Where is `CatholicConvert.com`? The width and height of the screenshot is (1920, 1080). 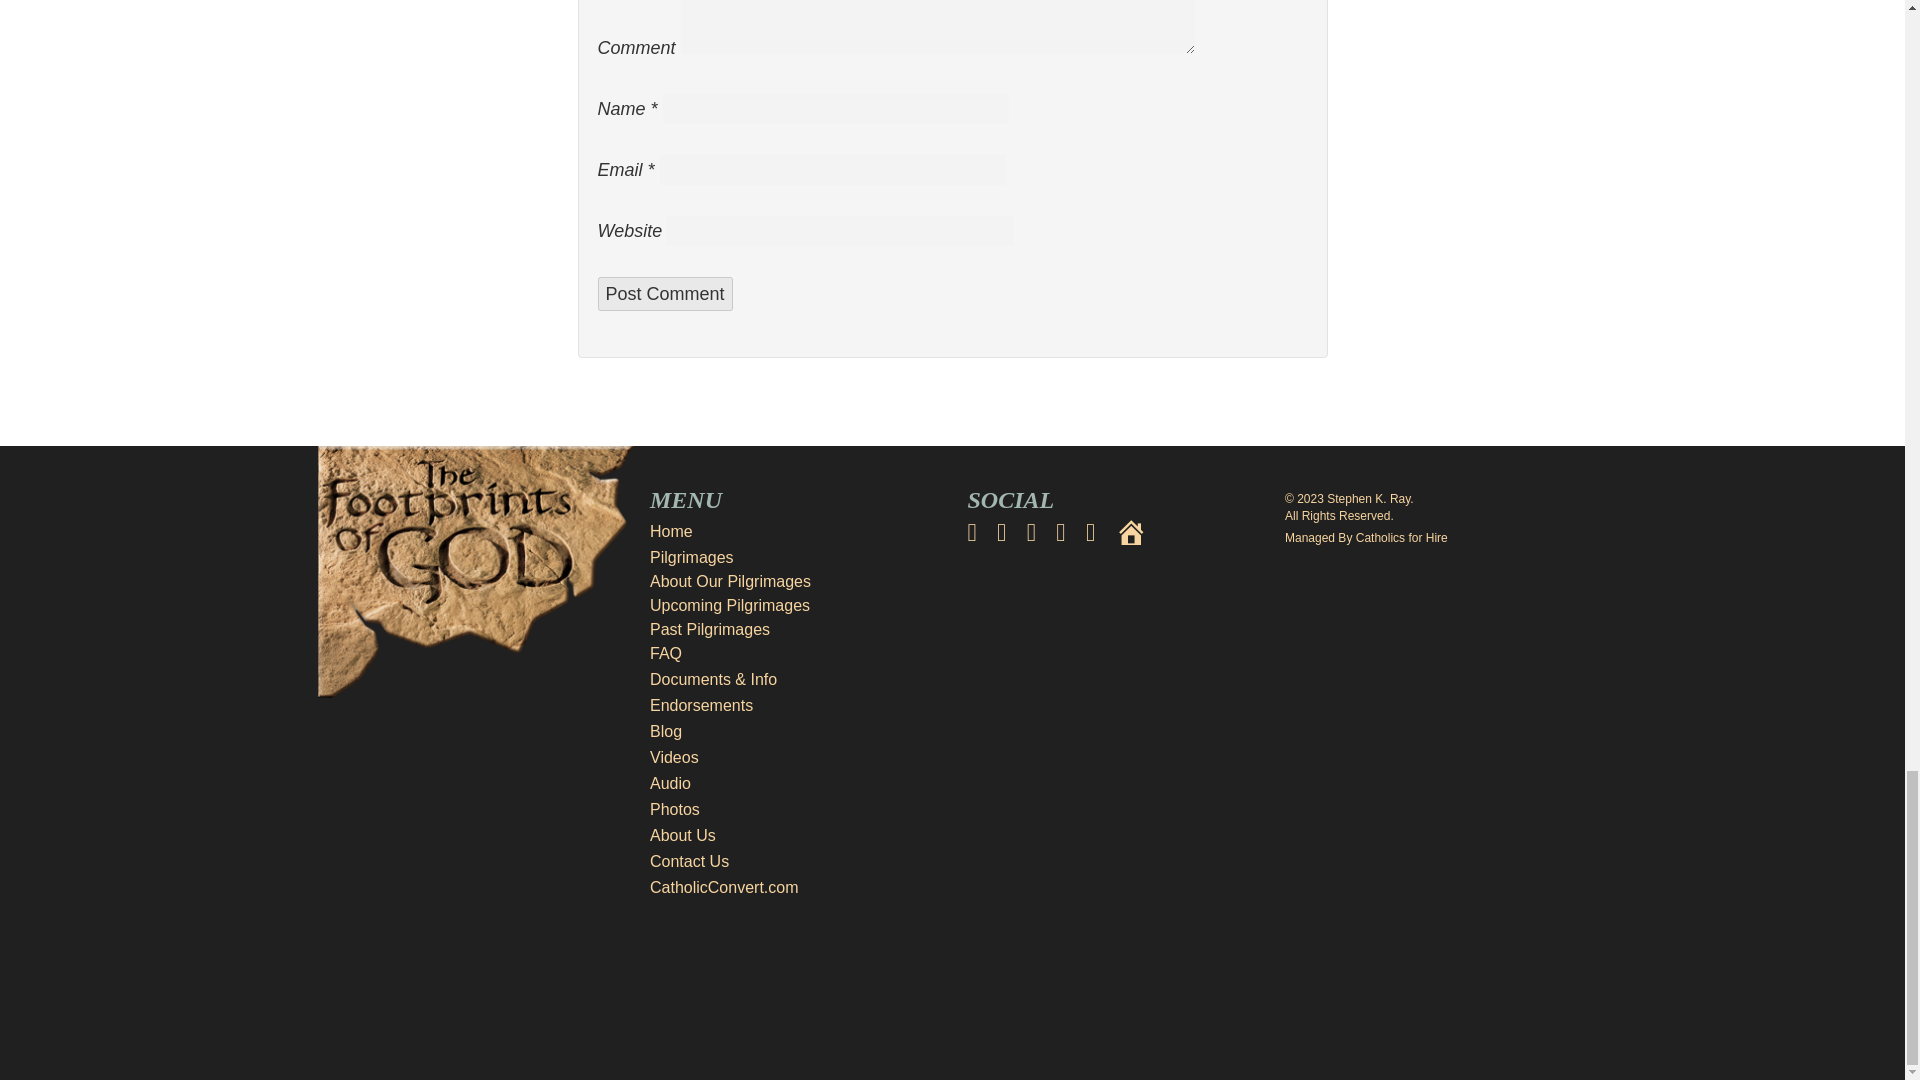
CatholicConvert.com is located at coordinates (794, 887).